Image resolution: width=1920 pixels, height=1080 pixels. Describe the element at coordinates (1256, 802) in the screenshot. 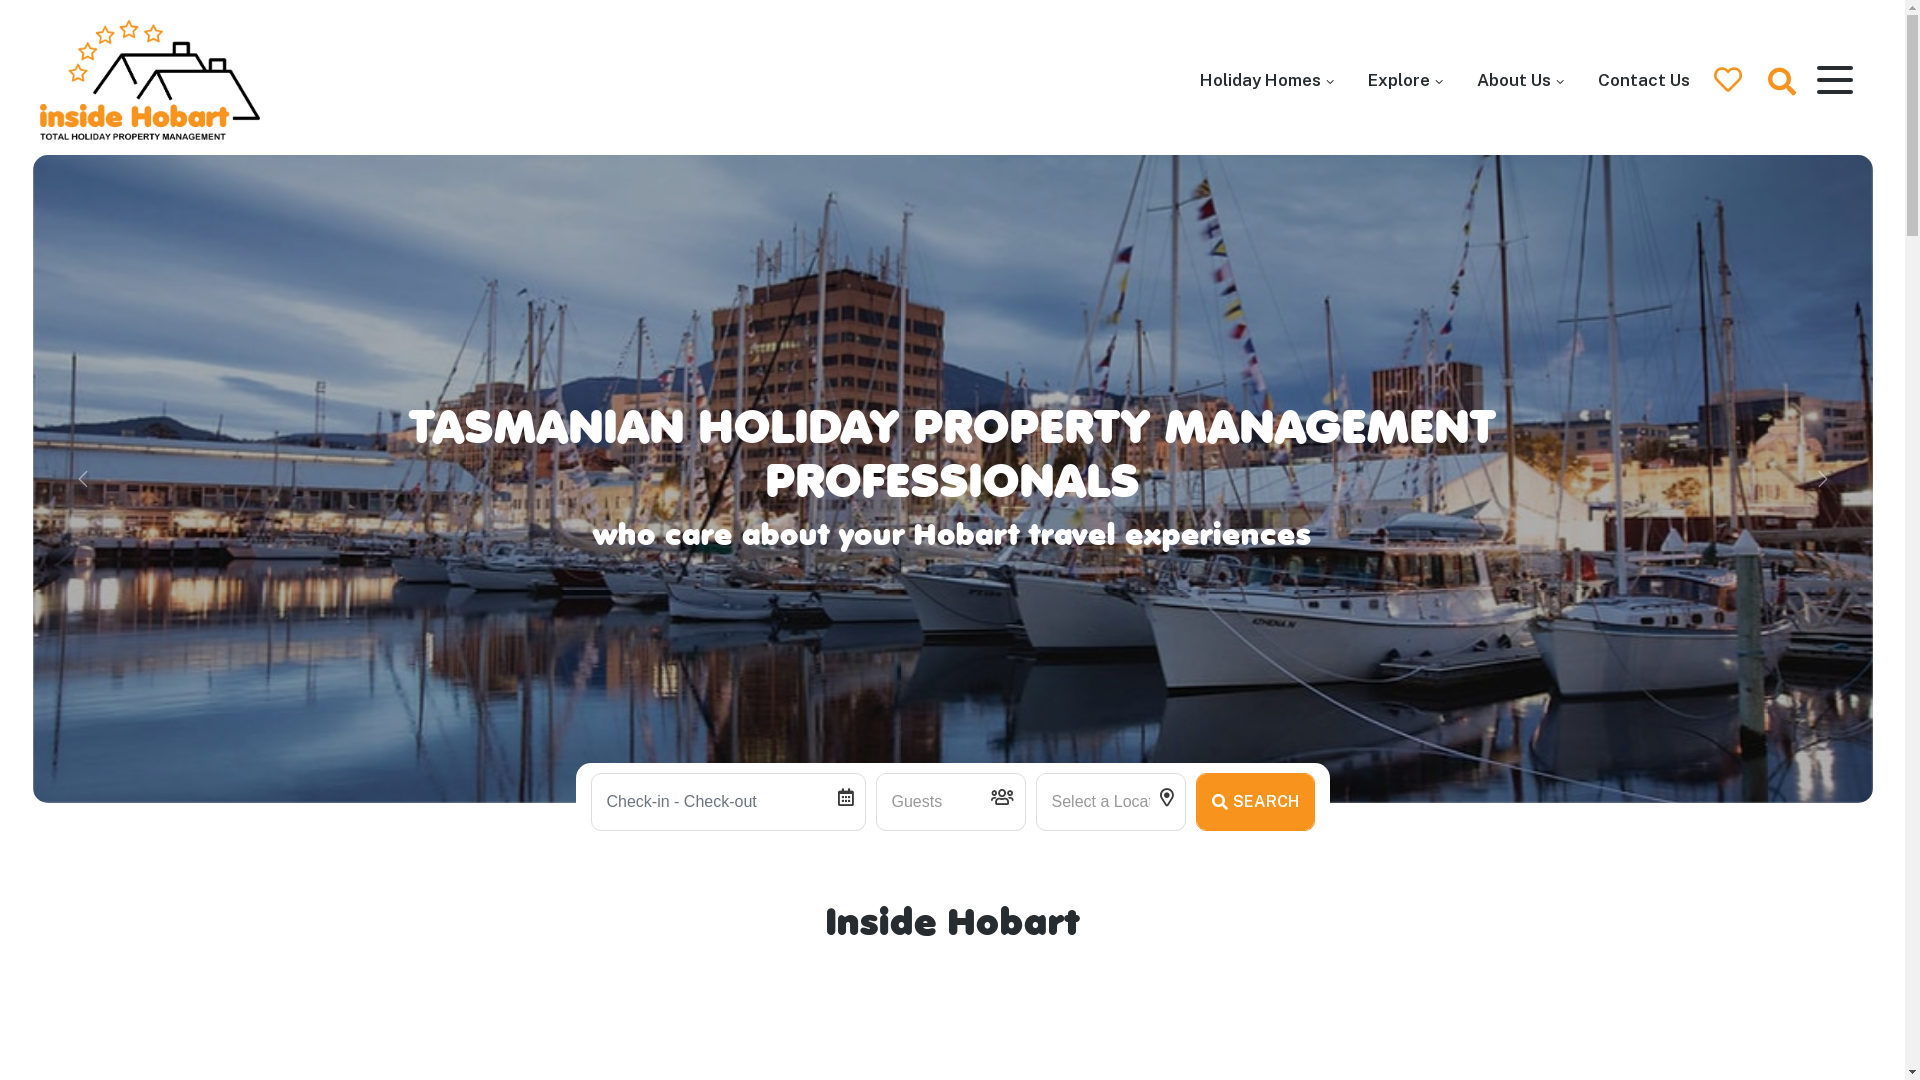

I see `SEARCH` at that location.